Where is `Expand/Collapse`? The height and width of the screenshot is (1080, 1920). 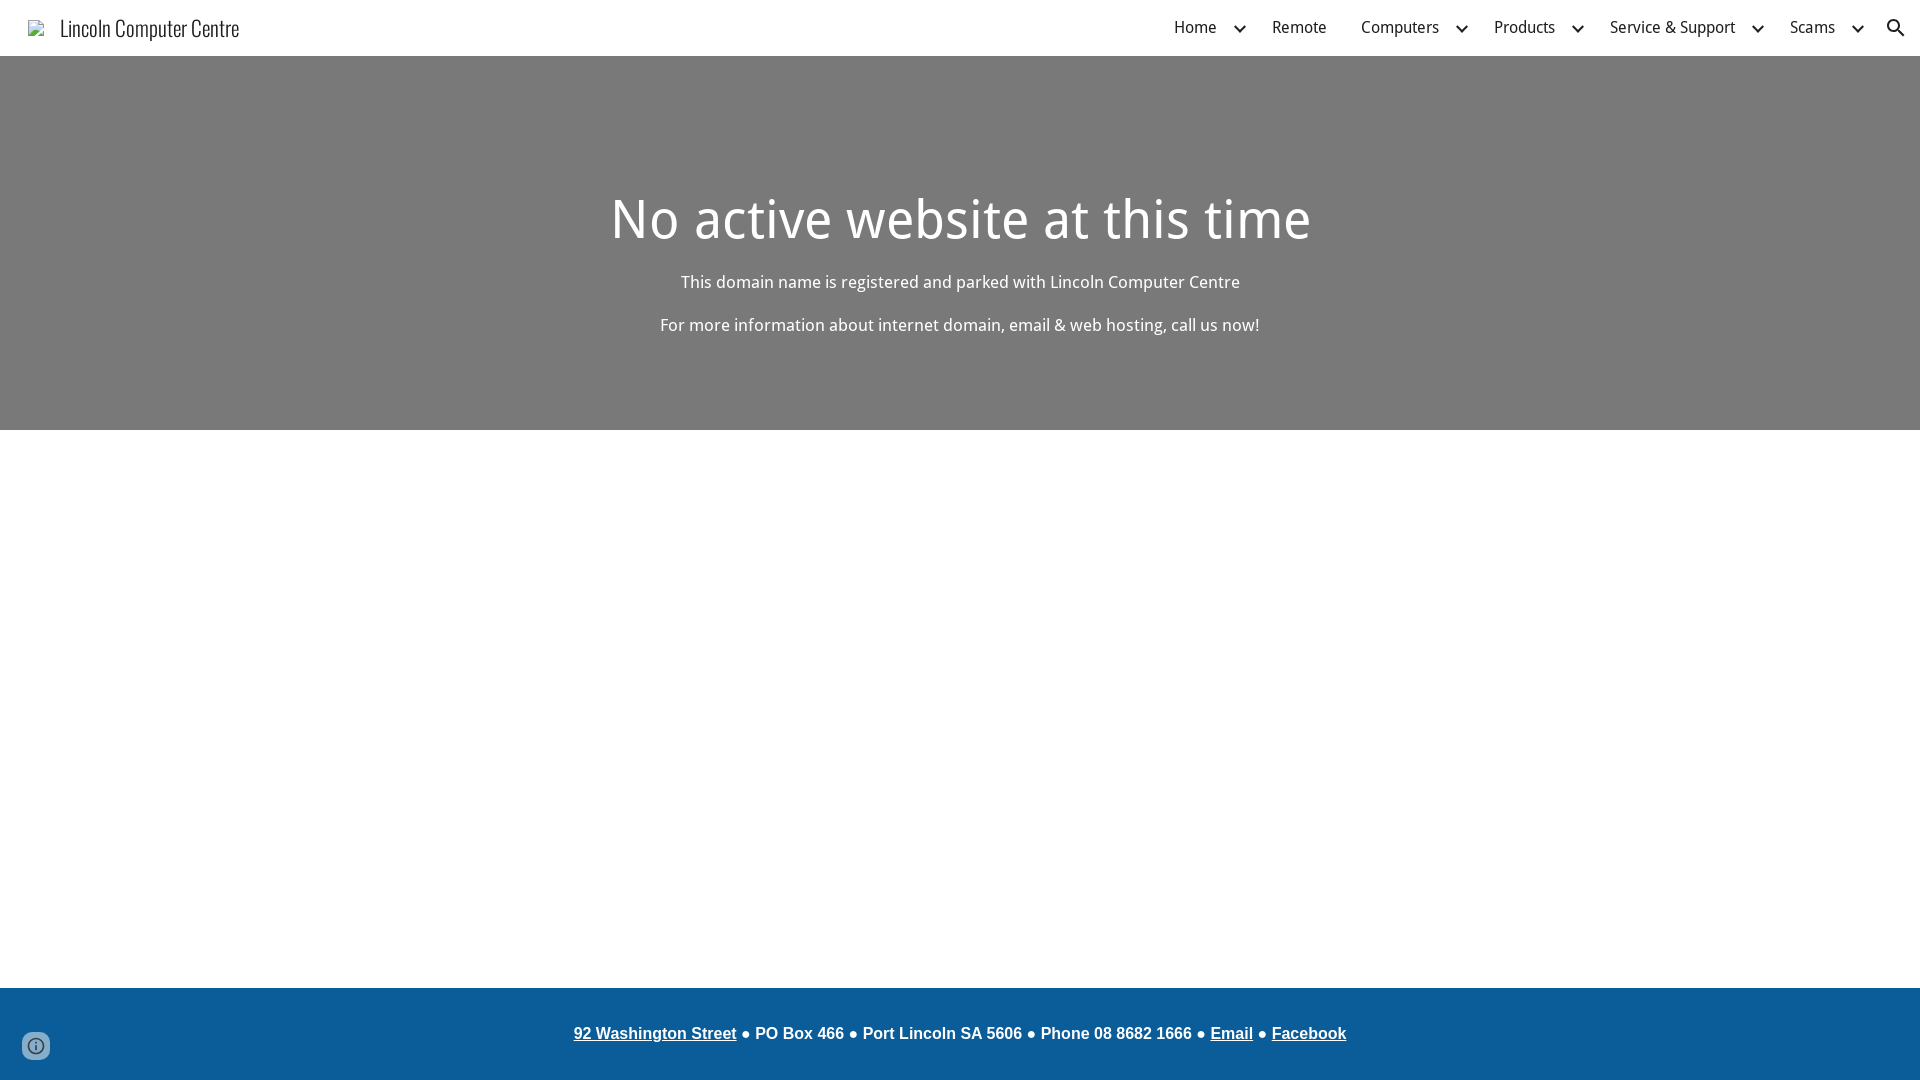
Expand/Collapse is located at coordinates (1239, 28).